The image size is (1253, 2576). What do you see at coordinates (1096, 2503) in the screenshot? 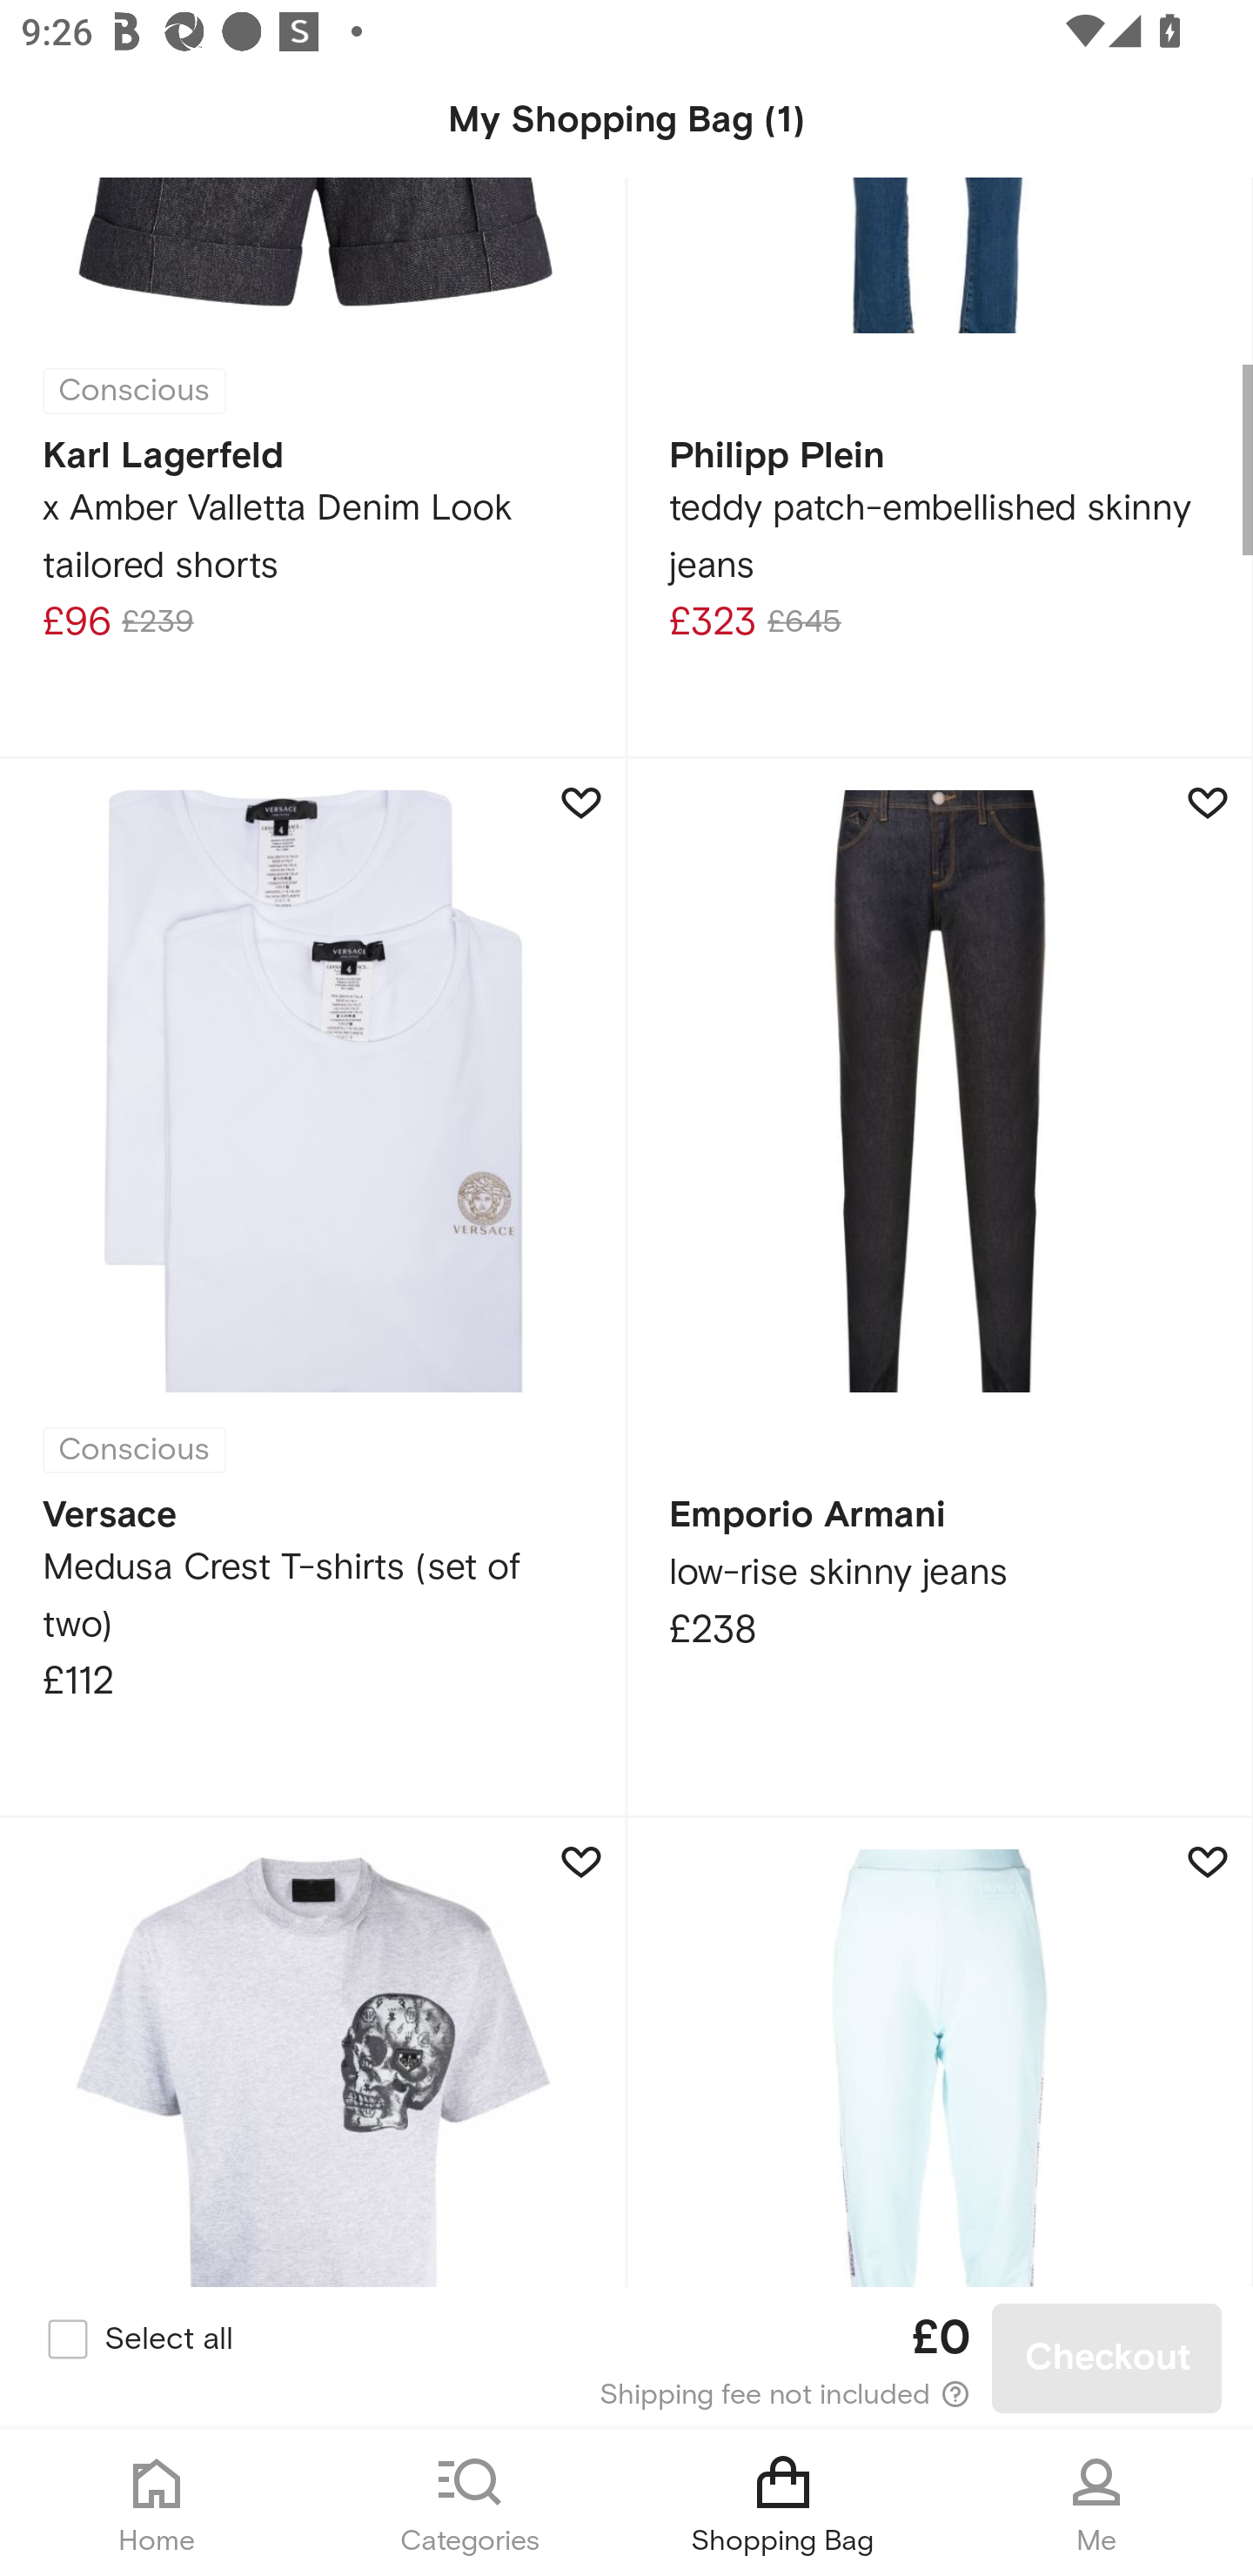
I see `Me` at bounding box center [1096, 2503].